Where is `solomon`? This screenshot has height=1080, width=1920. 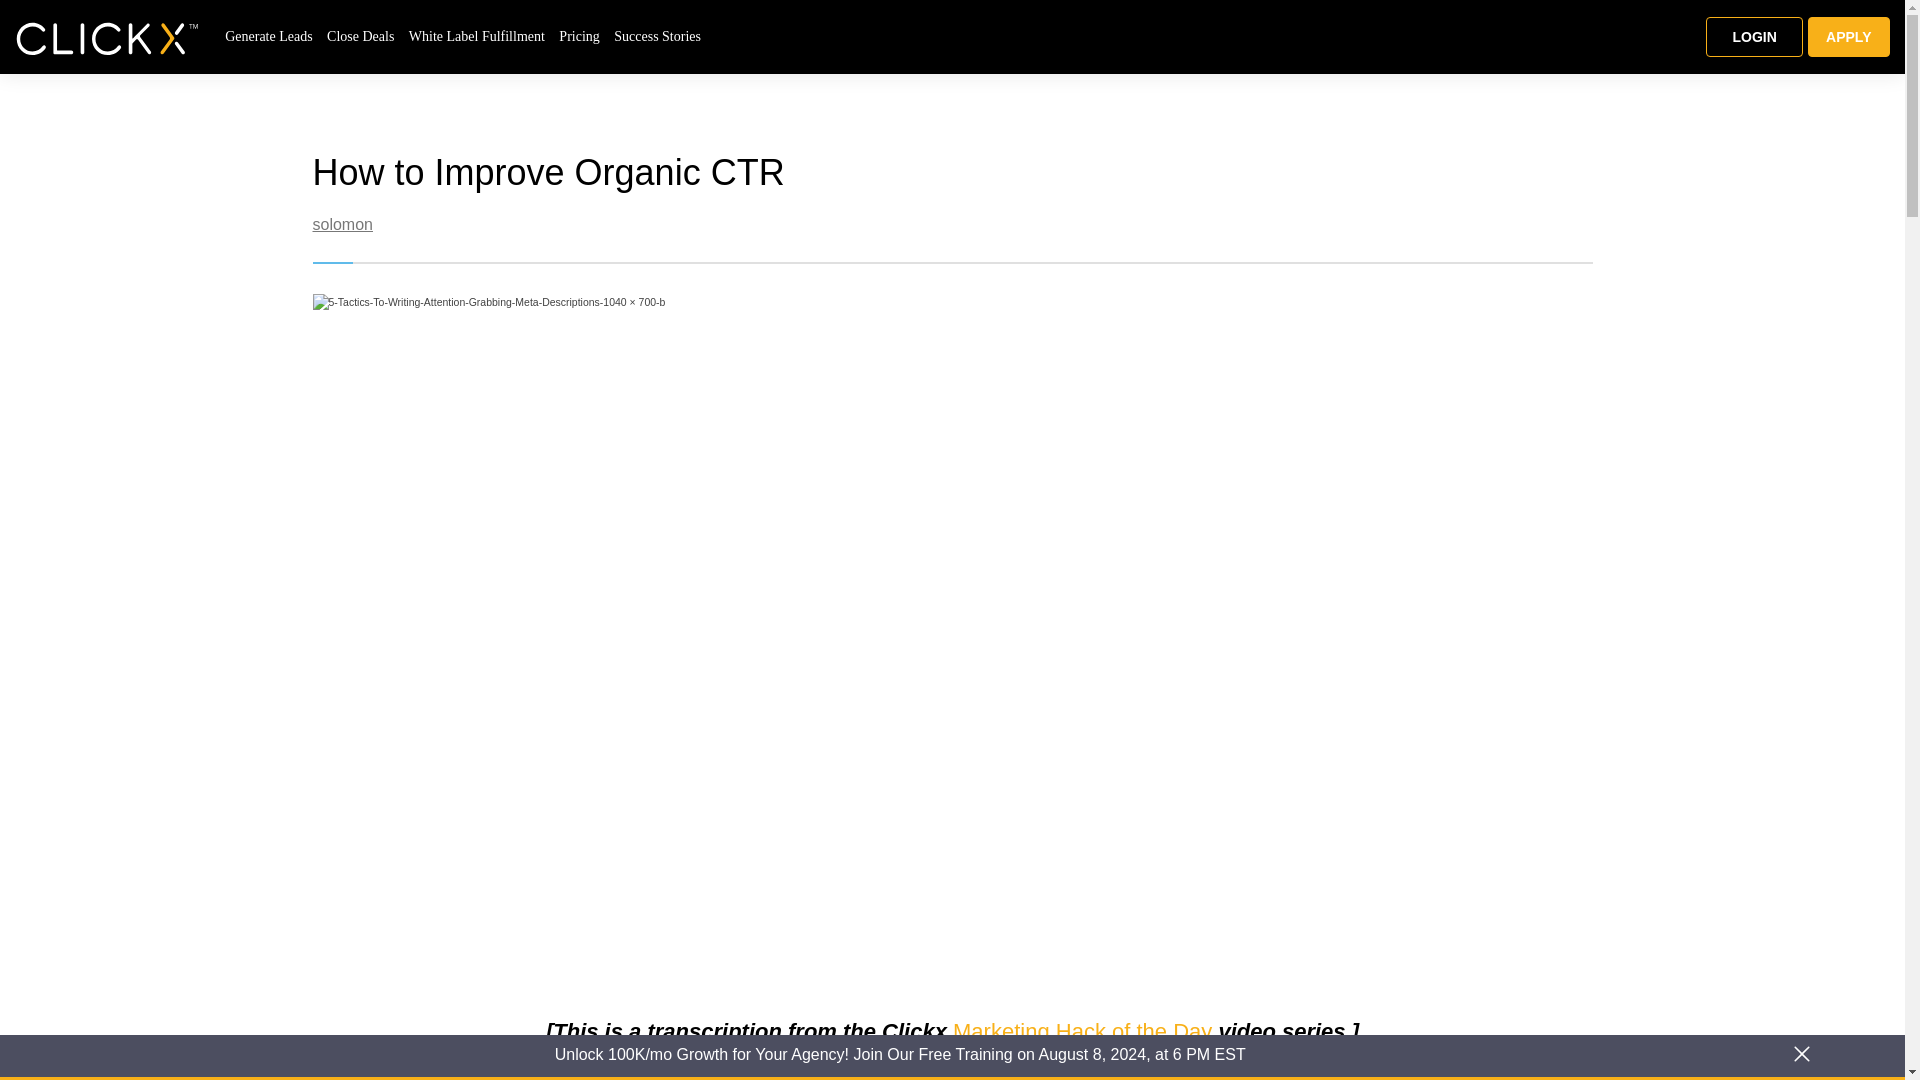 solomon is located at coordinates (342, 224).